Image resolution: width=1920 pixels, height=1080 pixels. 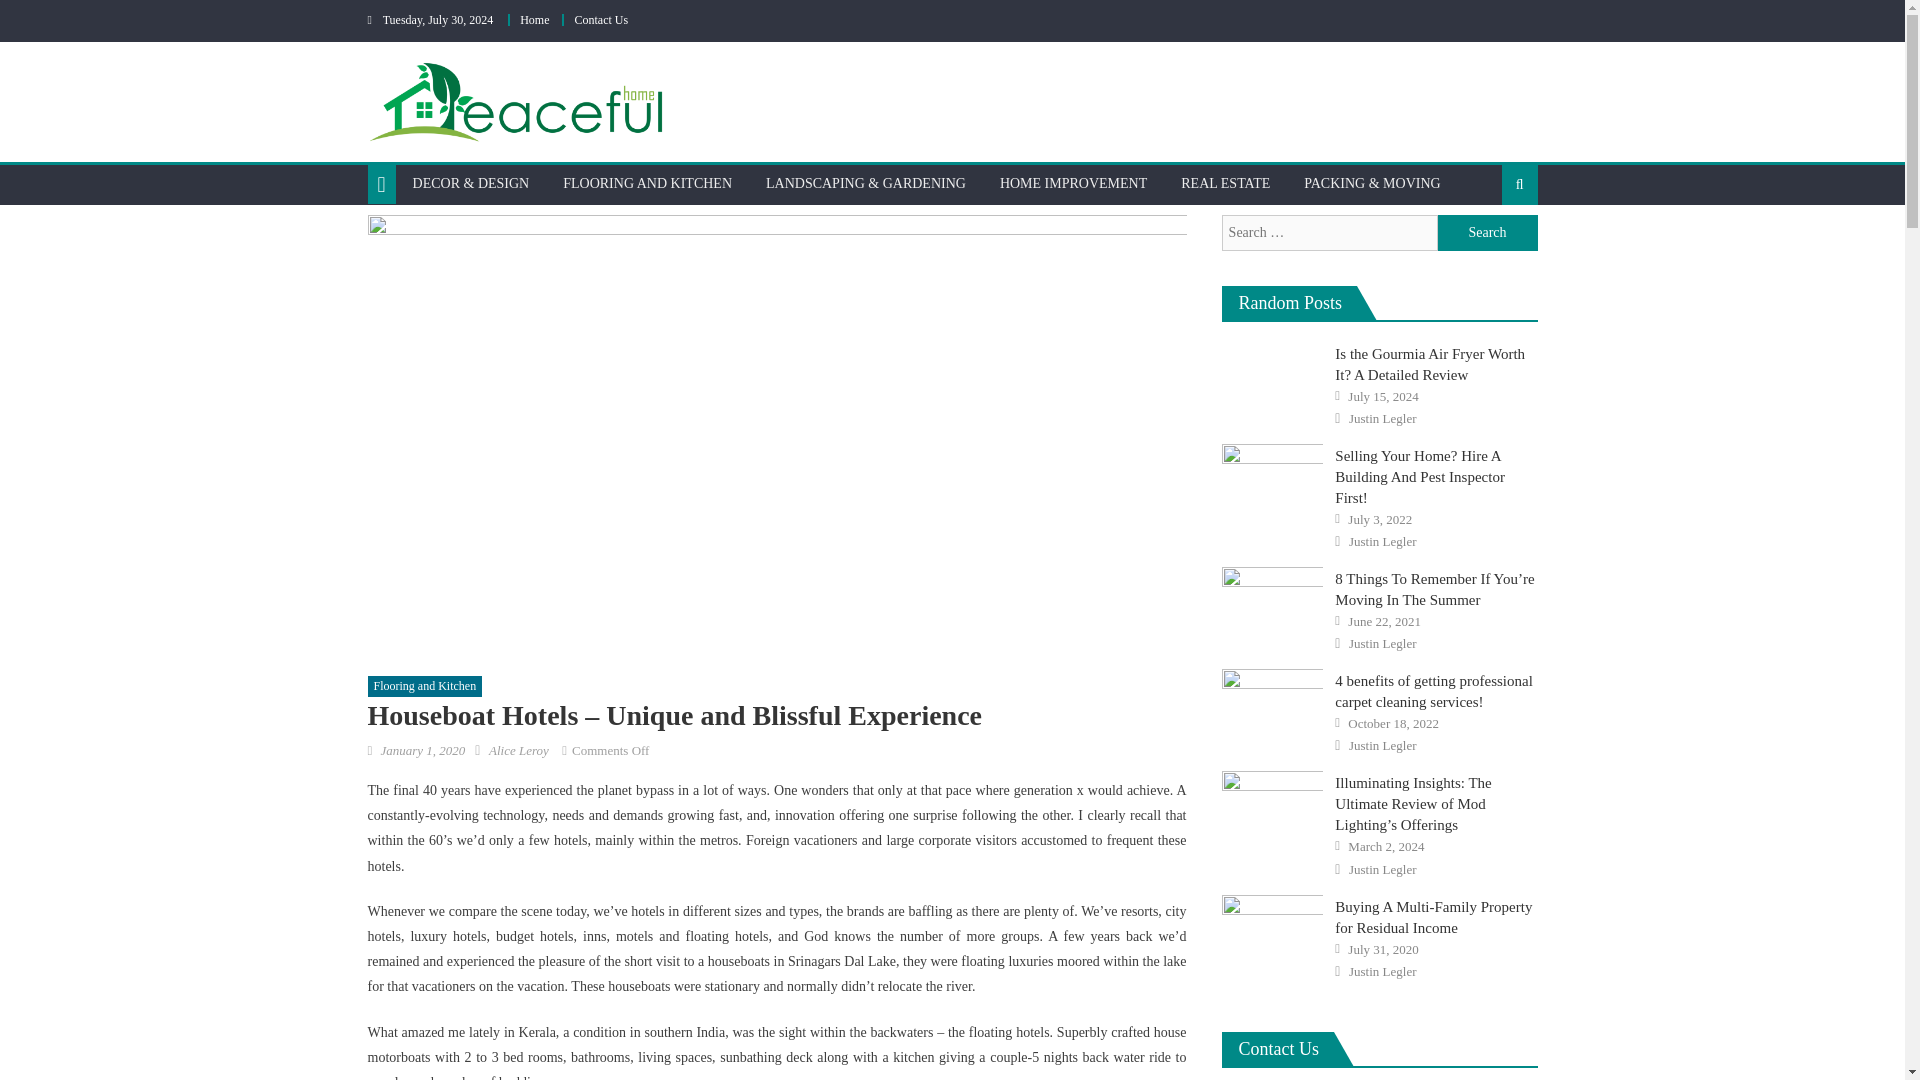 I want to click on Is the Gourmia Air Fryer Worth It? A Detailed Review, so click(x=1429, y=364).